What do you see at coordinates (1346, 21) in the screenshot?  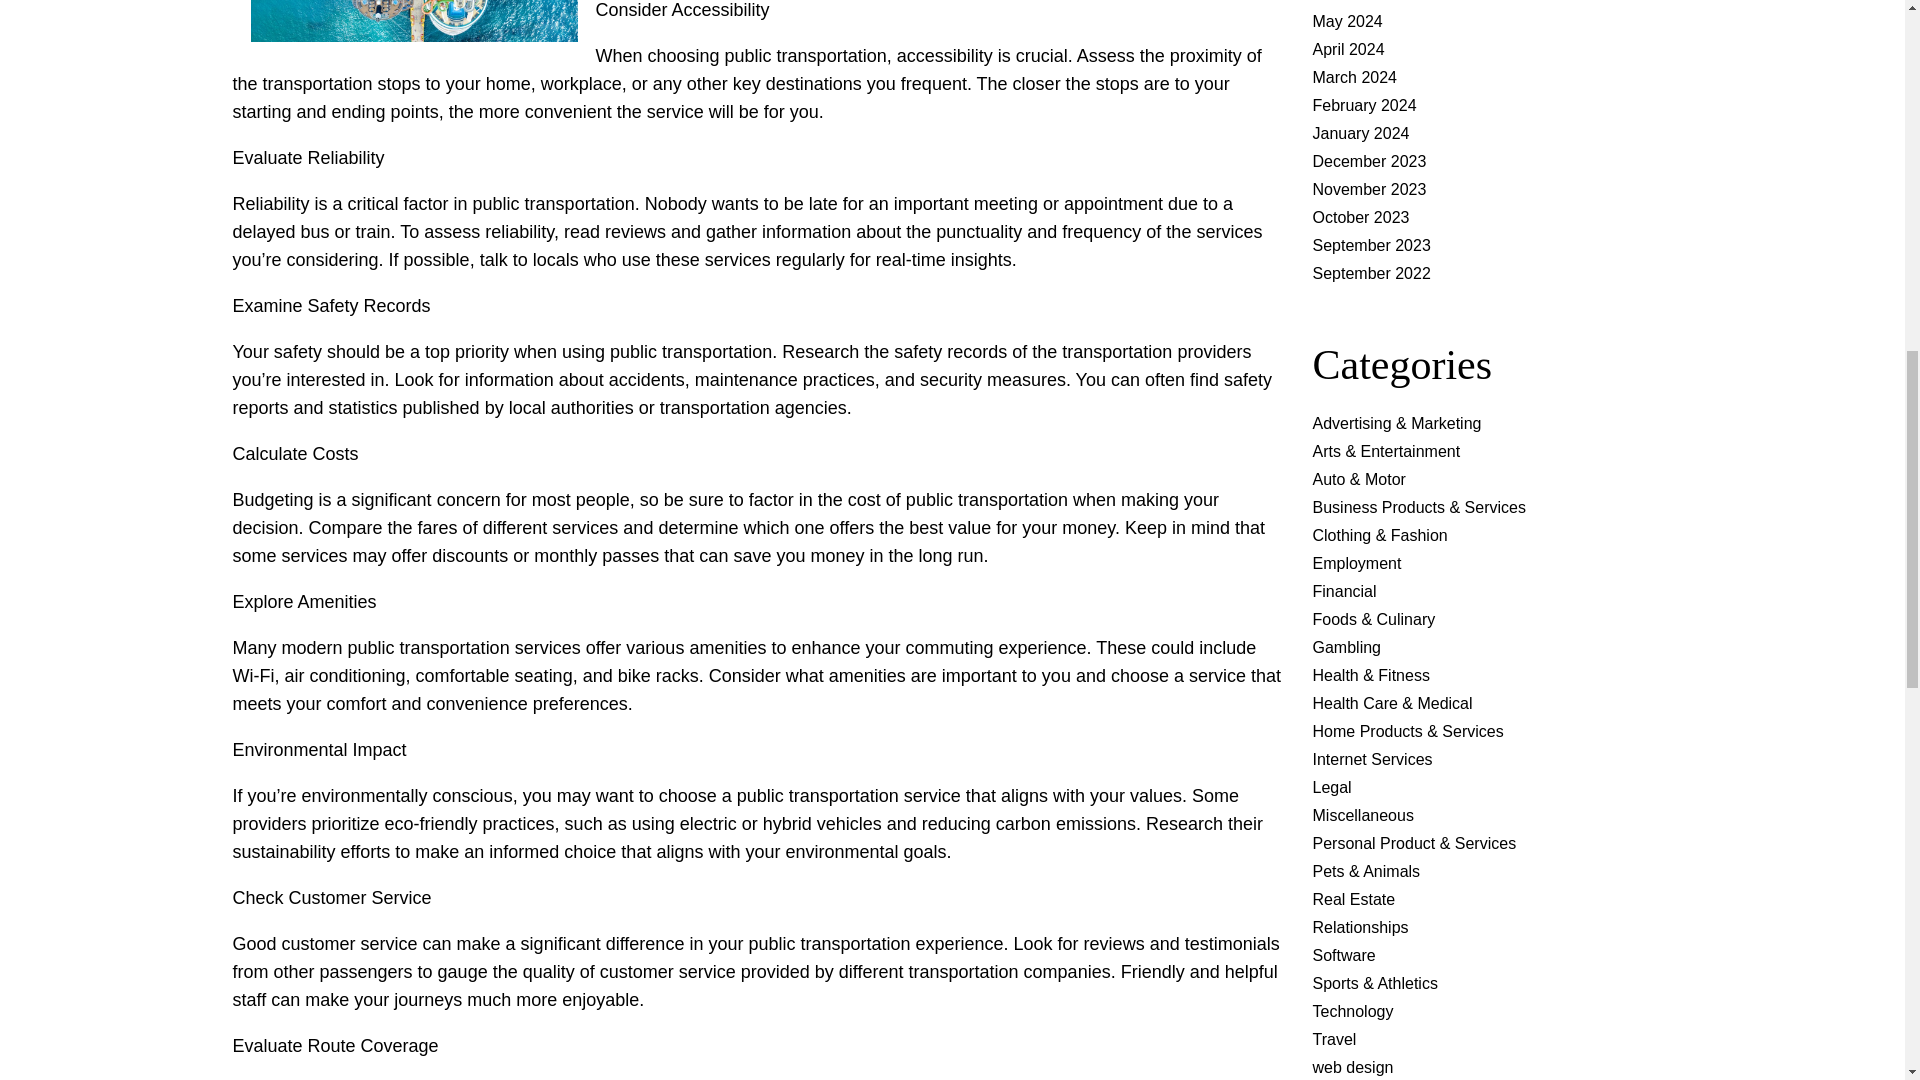 I see `May 2024` at bounding box center [1346, 21].